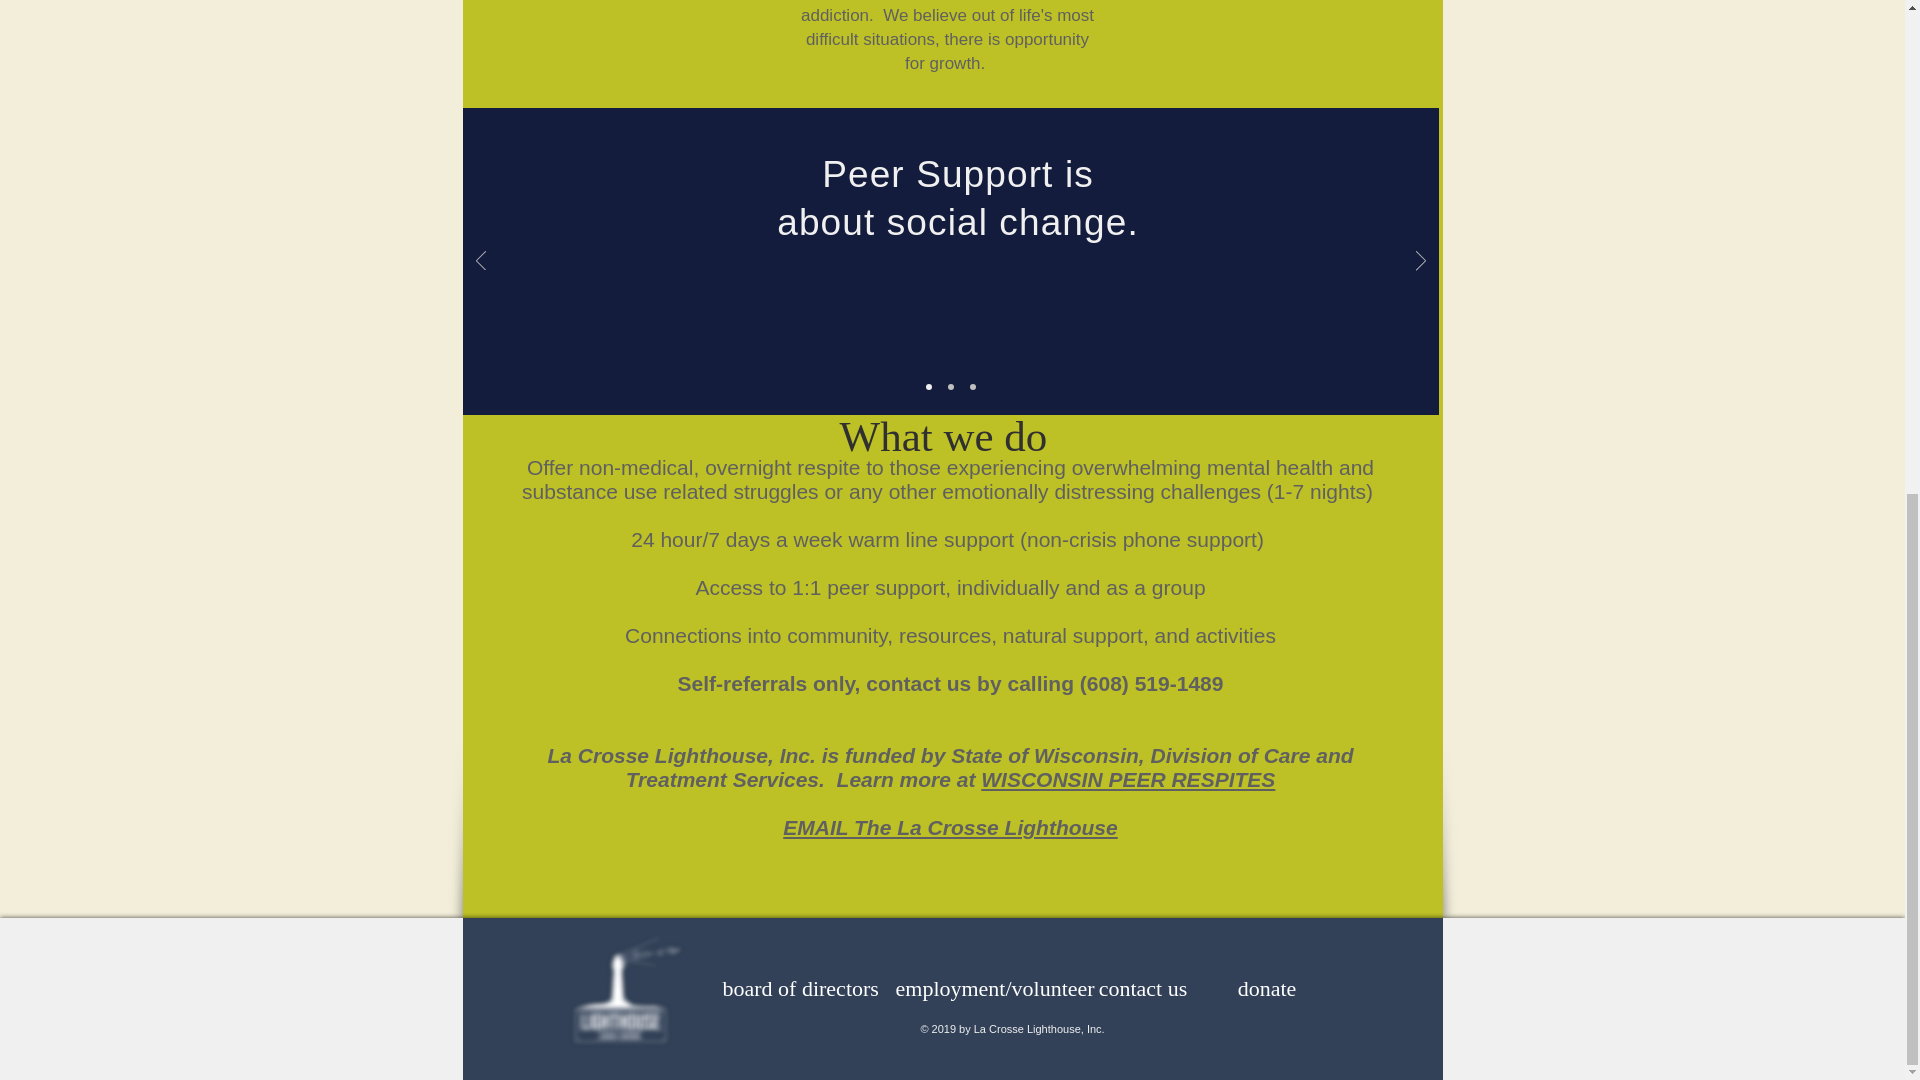  What do you see at coordinates (1144, 988) in the screenshot?
I see `contact us` at bounding box center [1144, 988].